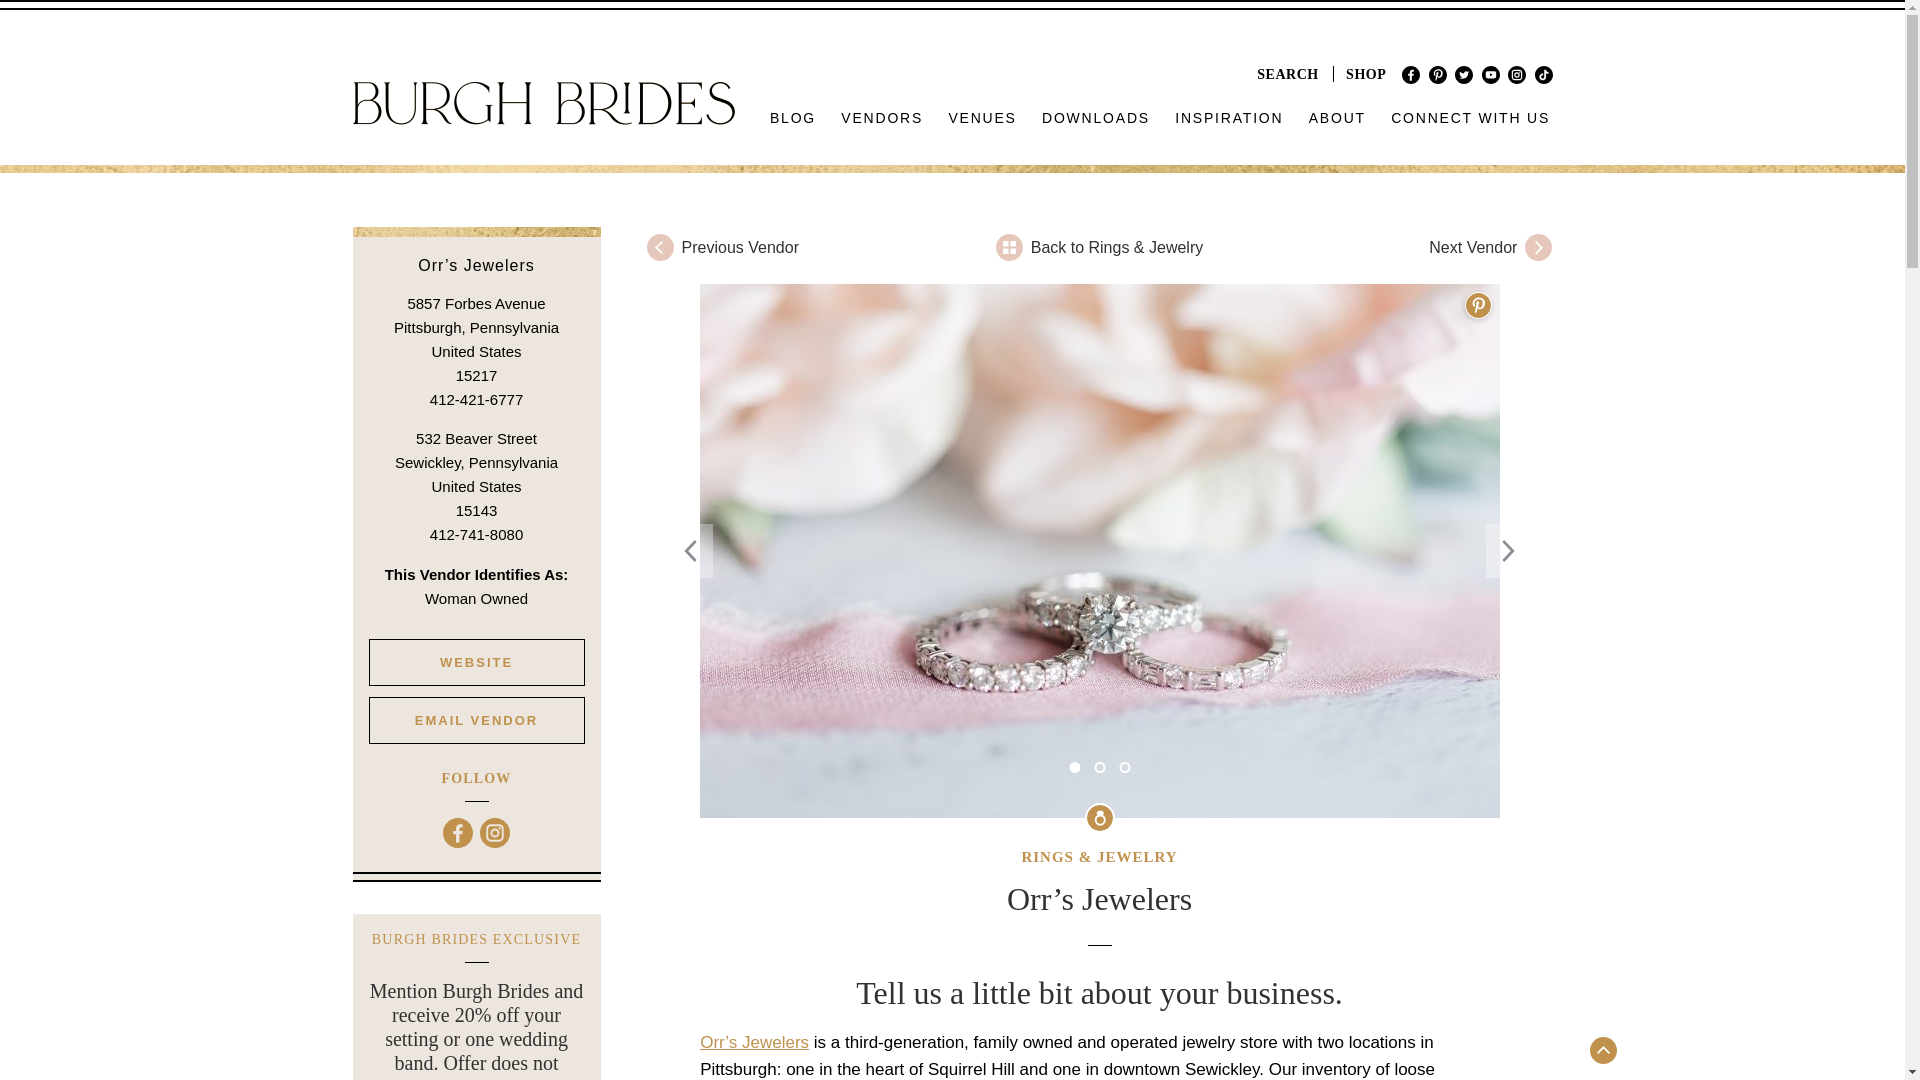 Image resolution: width=1920 pixels, height=1080 pixels. Describe the element at coordinates (1410, 74) in the screenshot. I see `Facebook` at that location.